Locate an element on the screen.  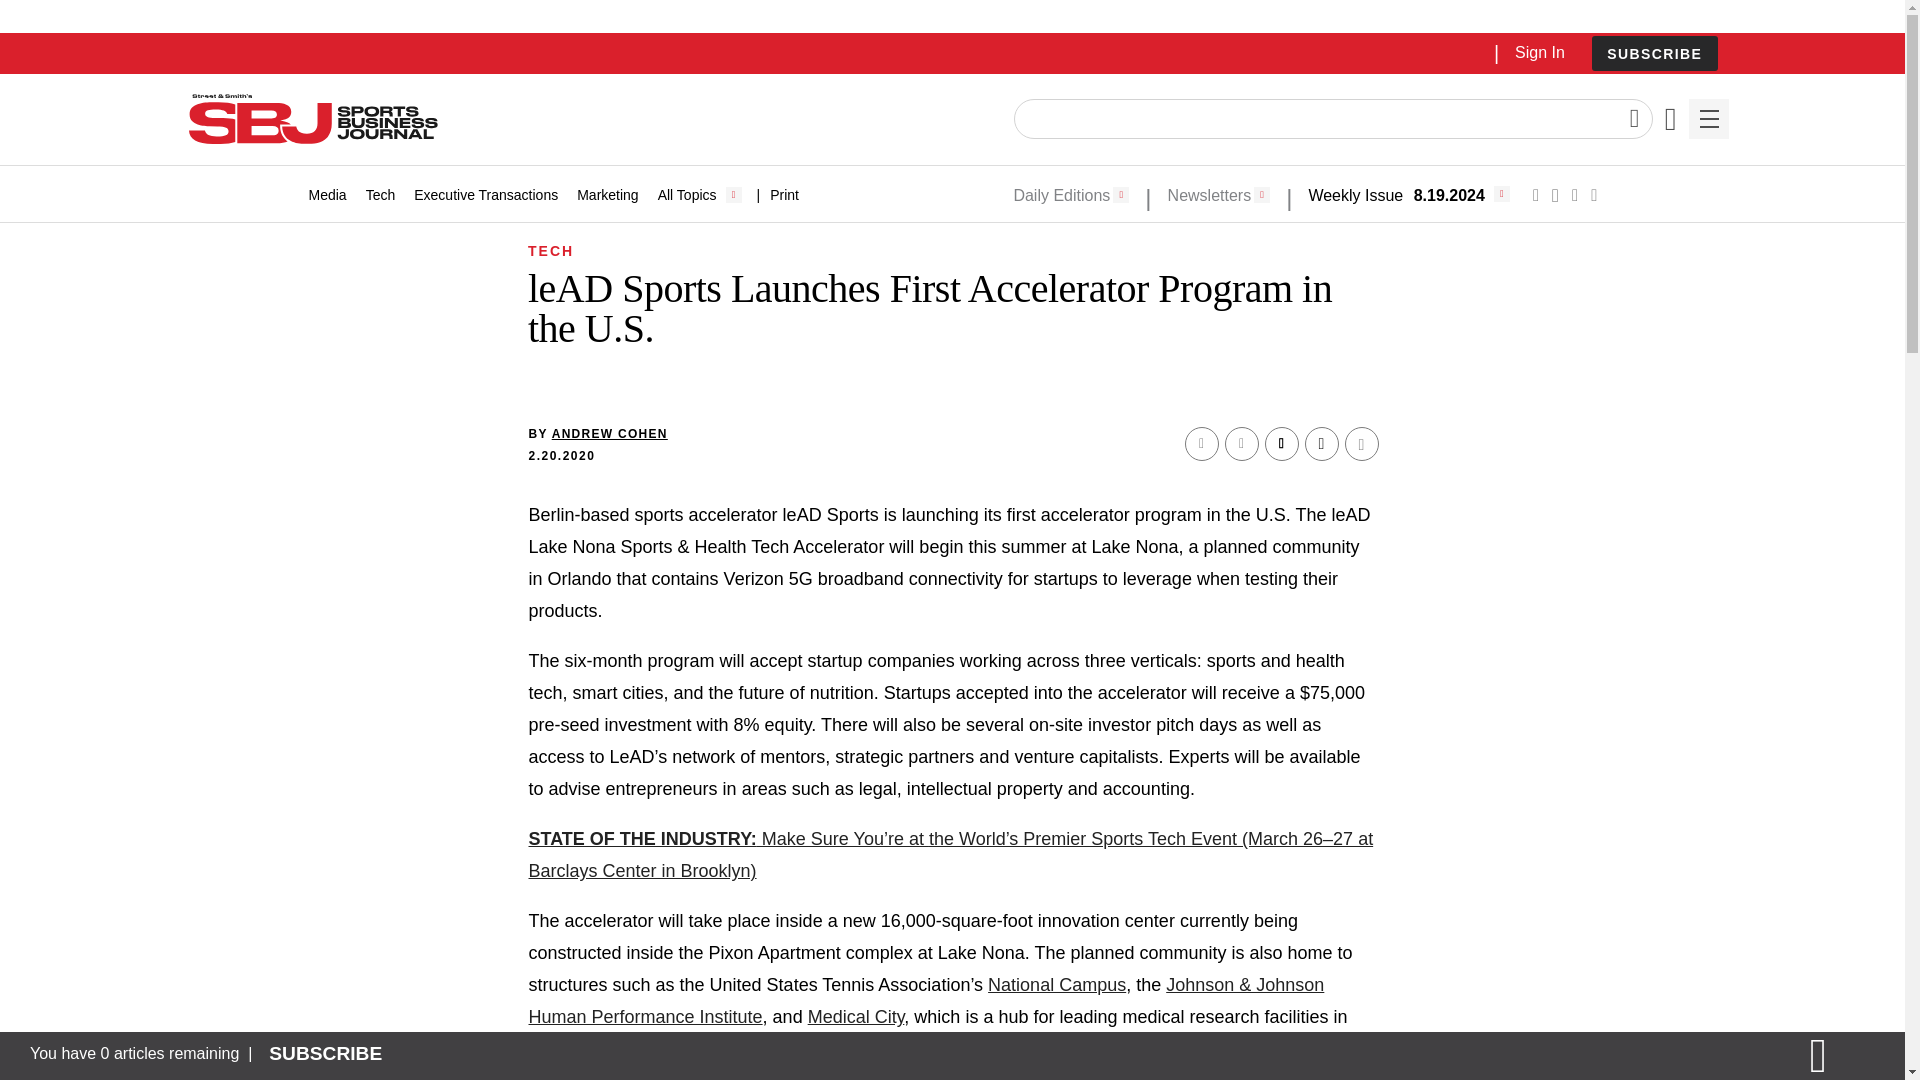
Menu is located at coordinates (1708, 119).